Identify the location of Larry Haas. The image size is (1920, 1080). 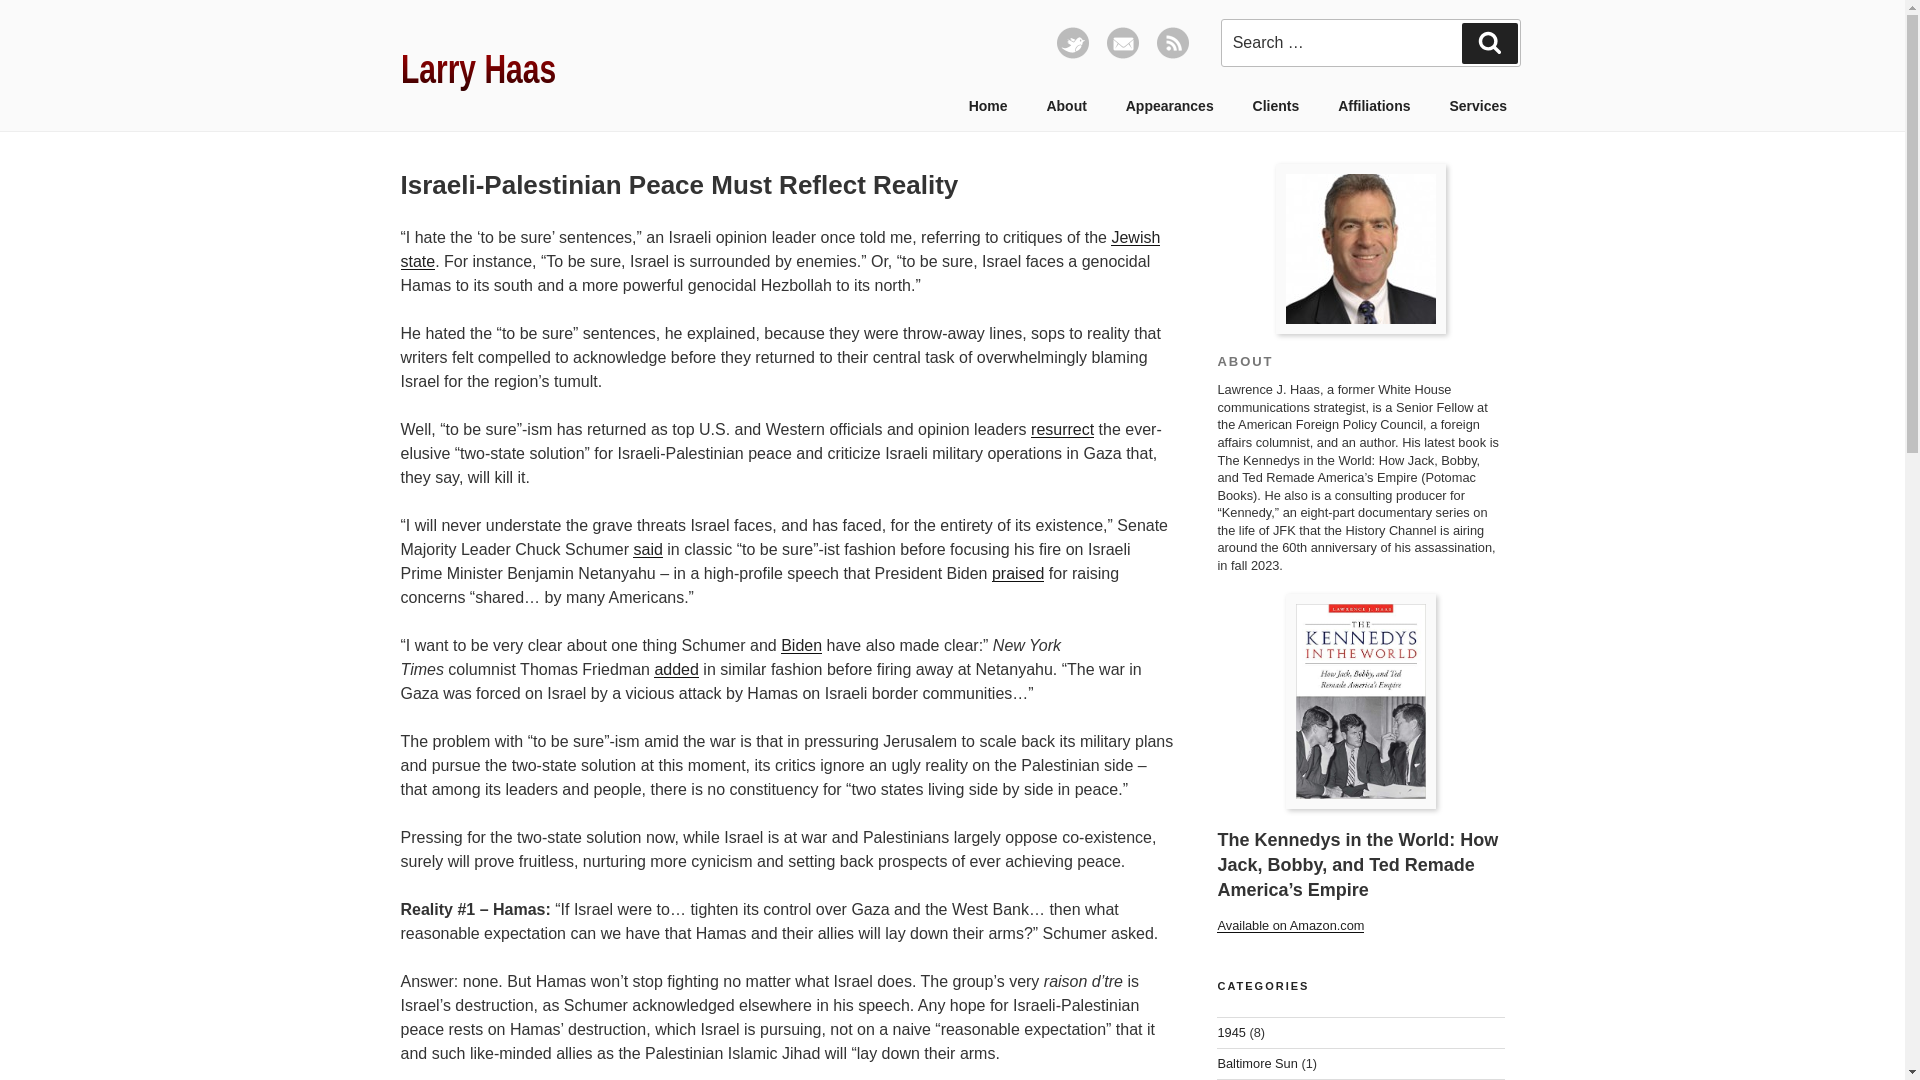
(1360, 248).